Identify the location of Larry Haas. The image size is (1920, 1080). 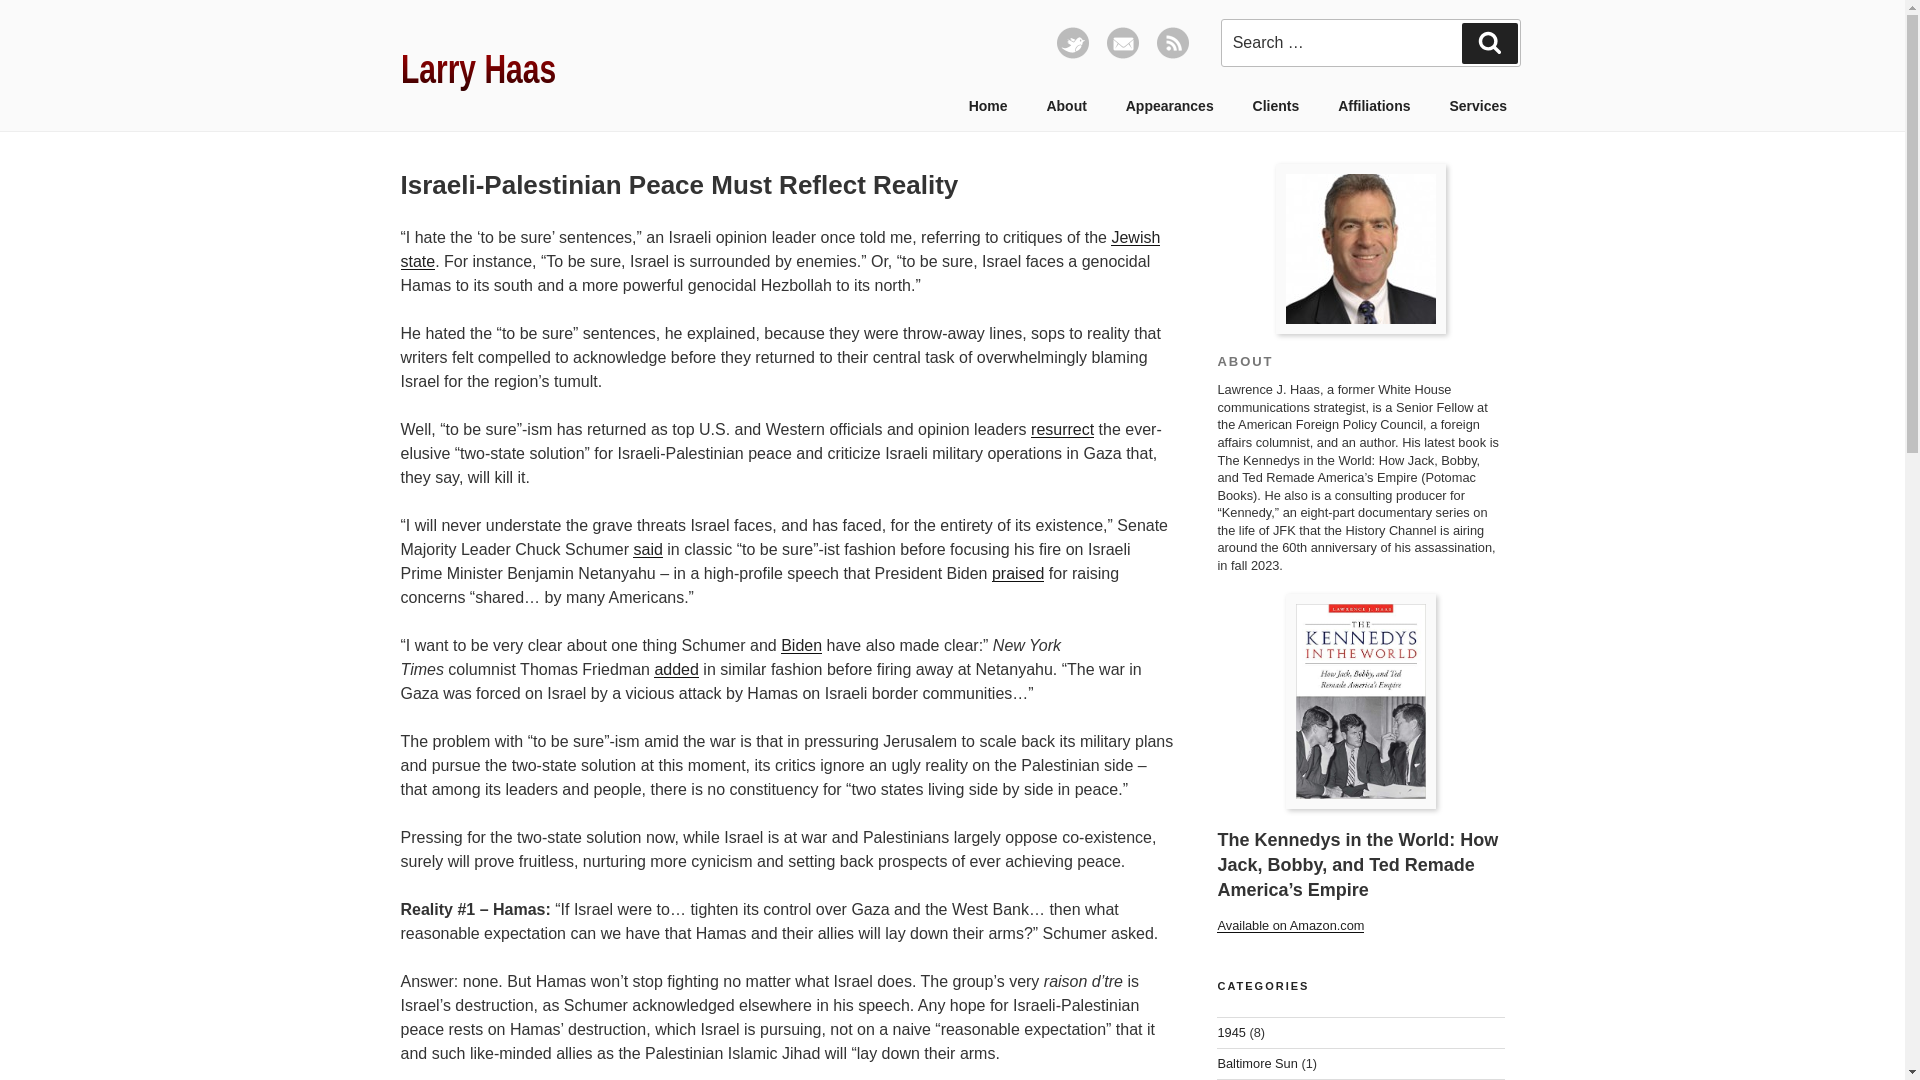
(1360, 248).